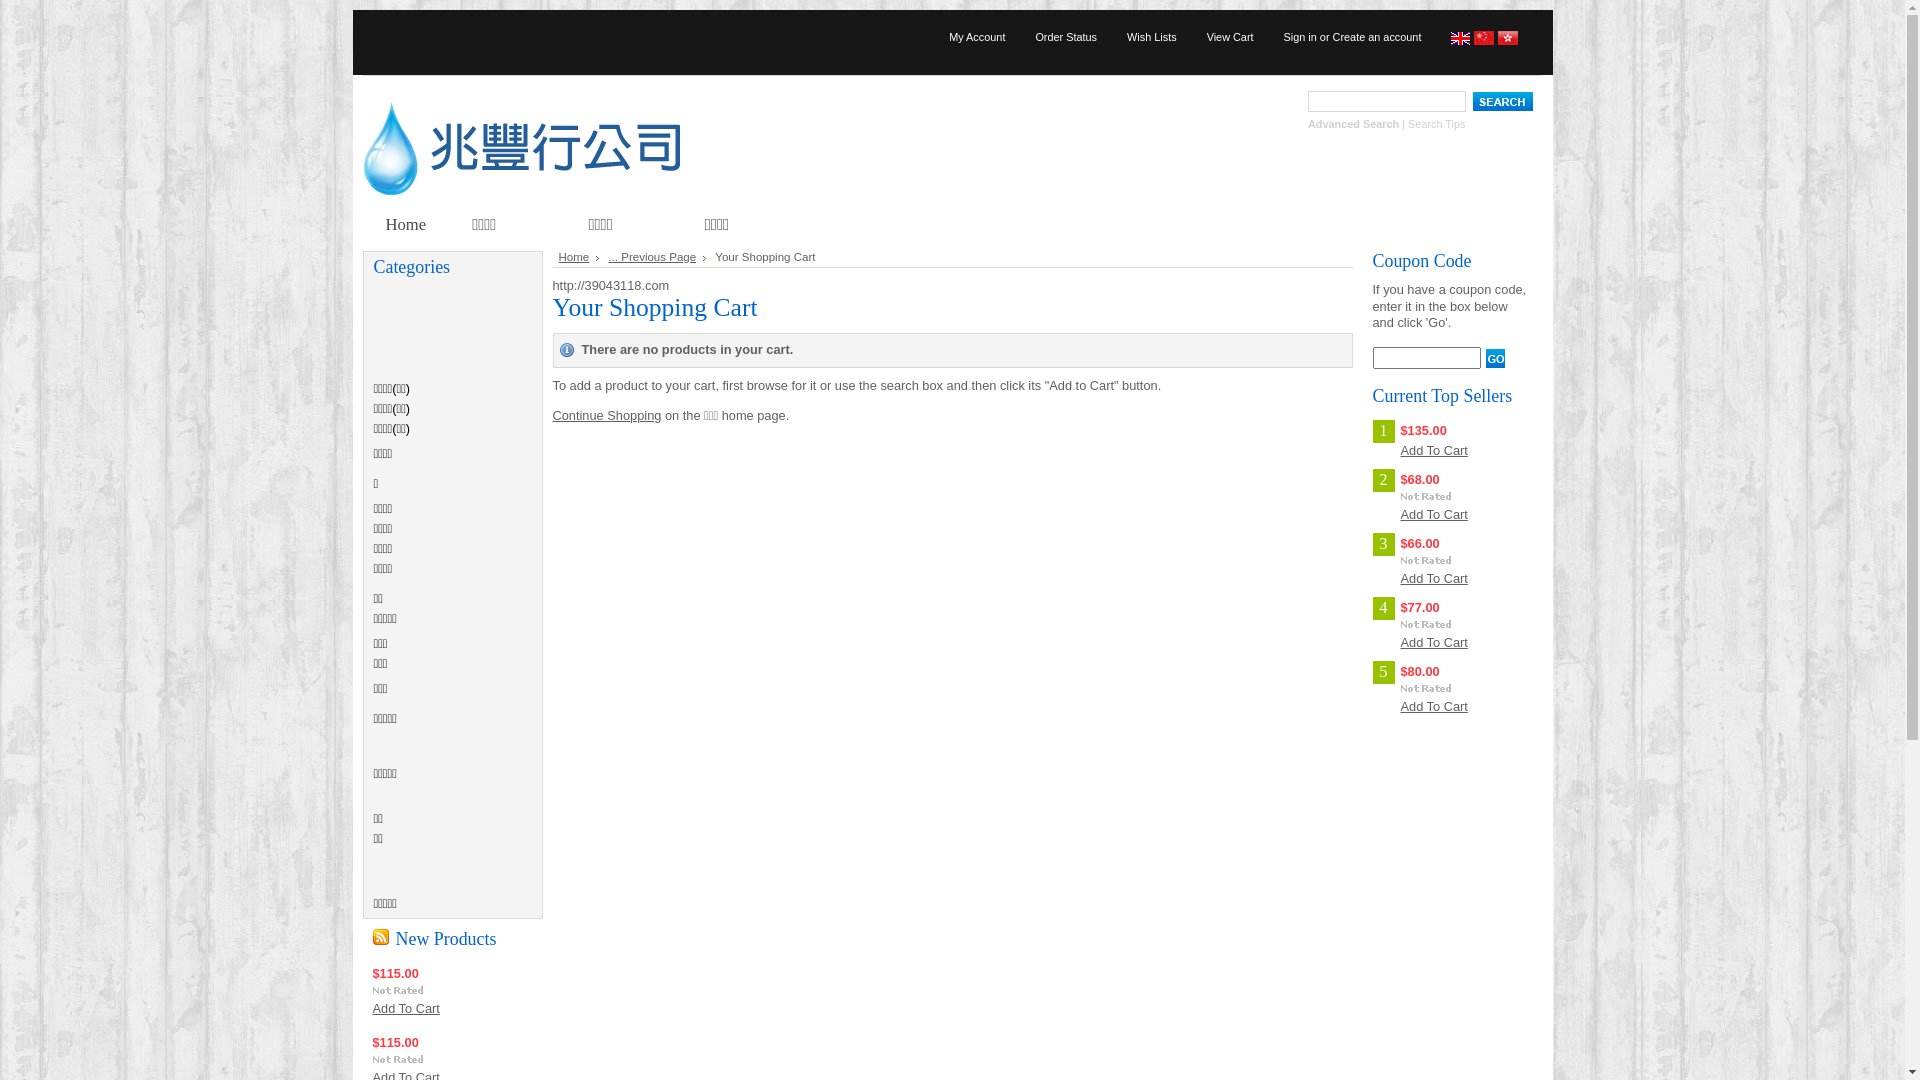 The height and width of the screenshot is (1080, 1920). Describe the element at coordinates (578, 257) in the screenshot. I see `Home` at that location.